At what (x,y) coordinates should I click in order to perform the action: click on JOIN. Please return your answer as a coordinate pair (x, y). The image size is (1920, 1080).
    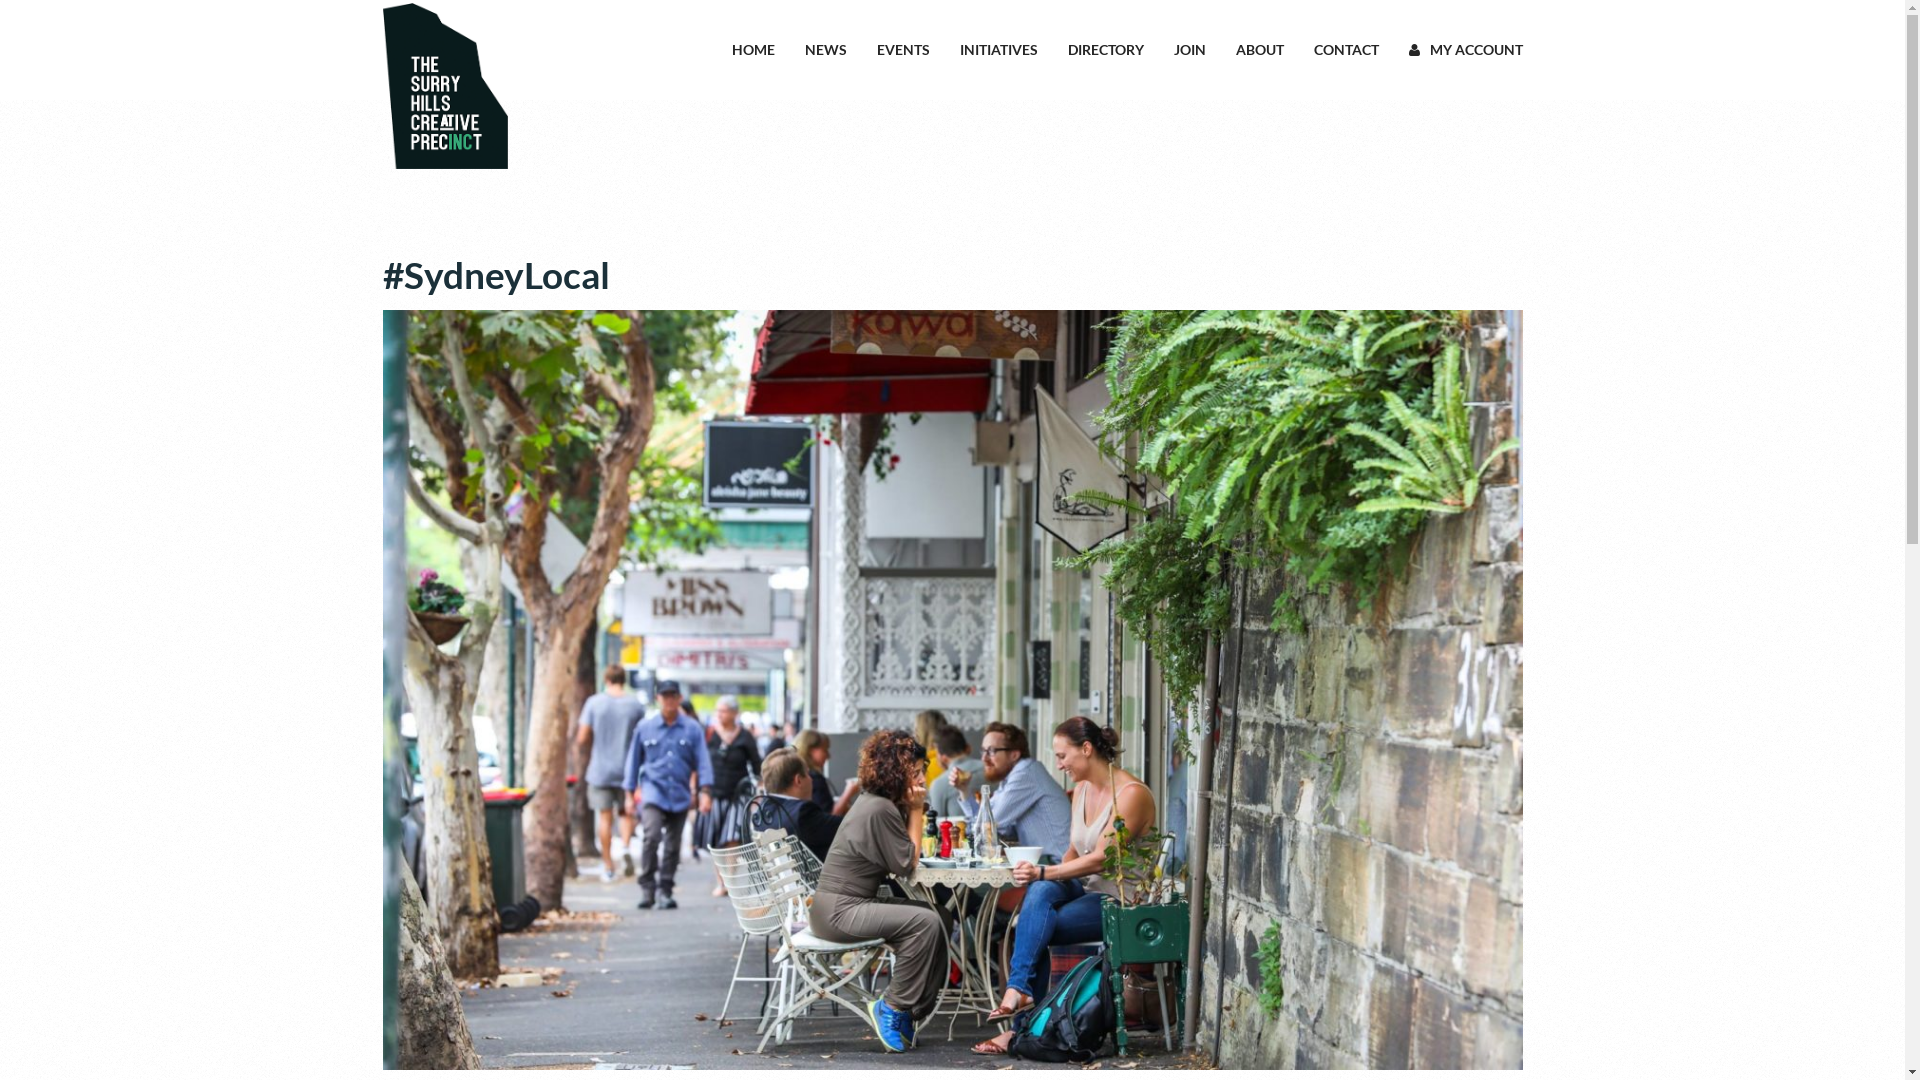
    Looking at the image, I should click on (1190, 50).